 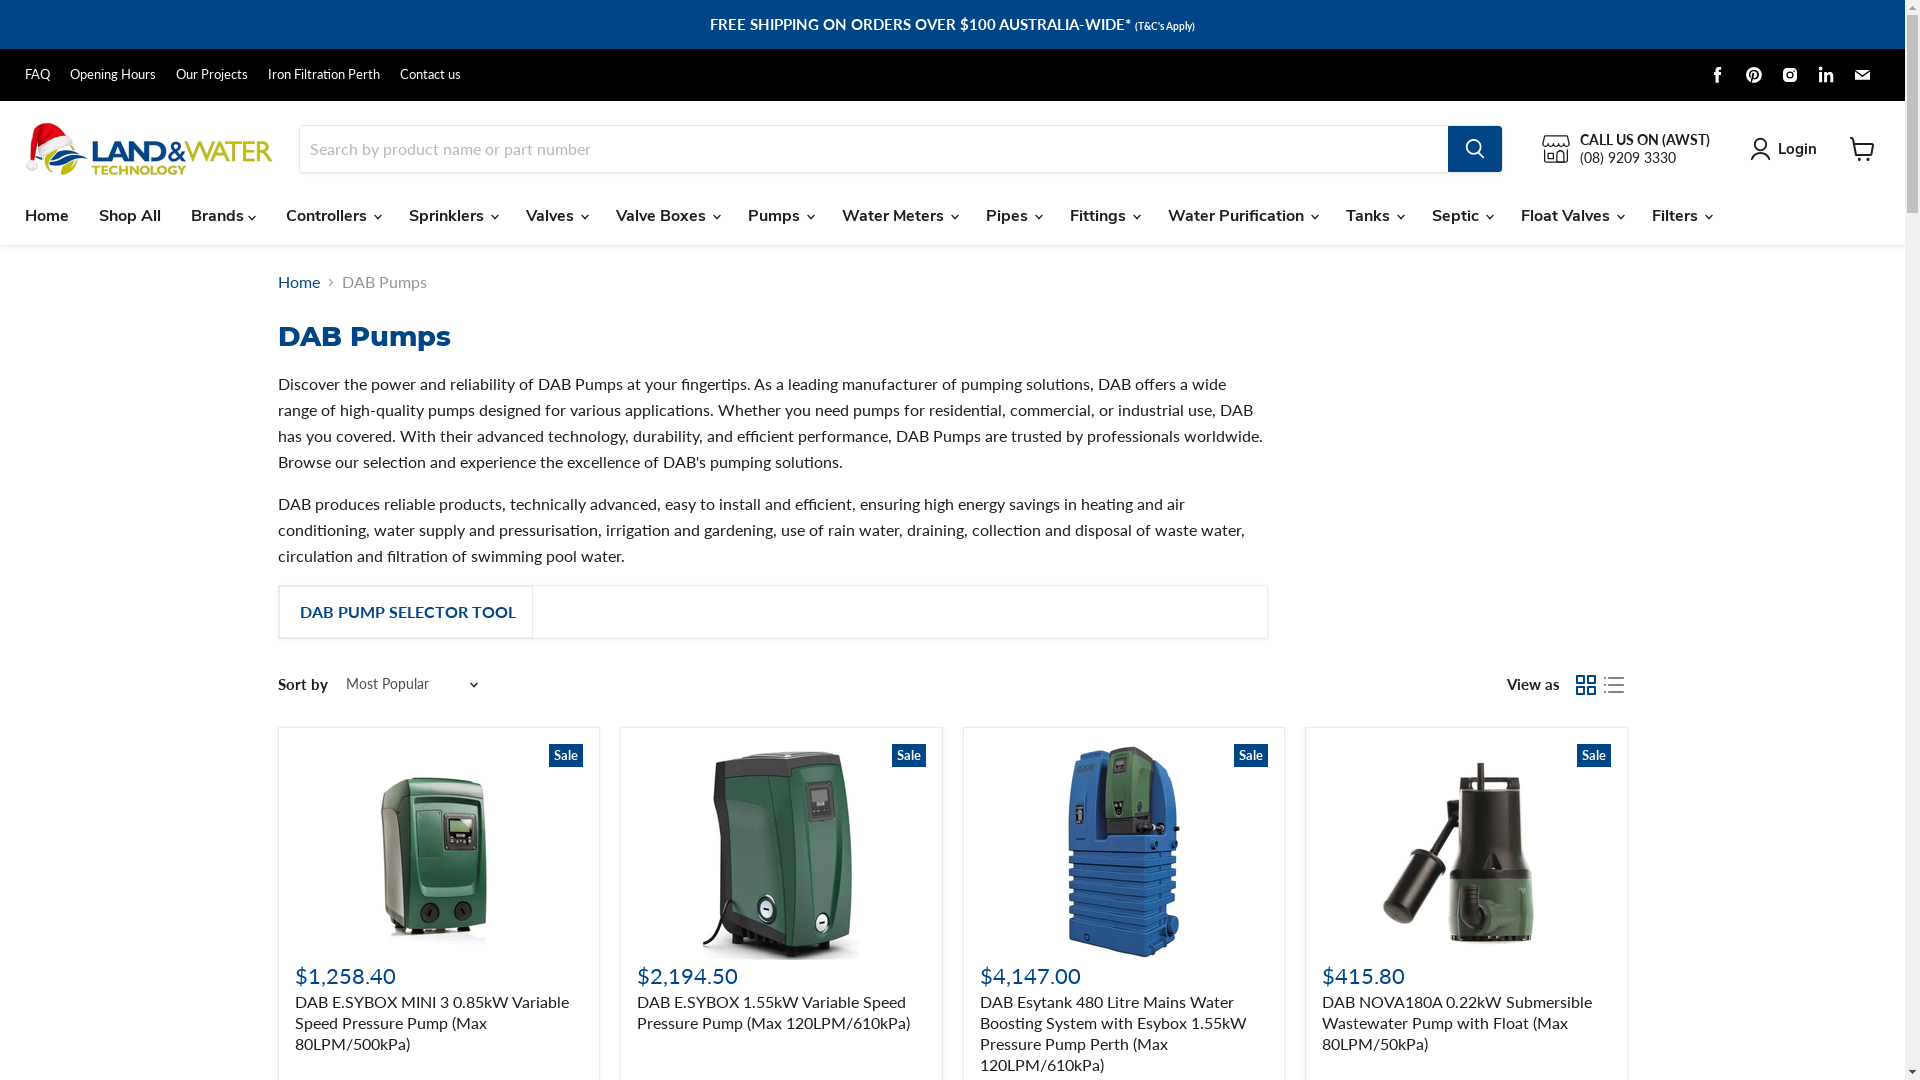 What do you see at coordinates (113, 74) in the screenshot?
I see `Opening Hours` at bounding box center [113, 74].